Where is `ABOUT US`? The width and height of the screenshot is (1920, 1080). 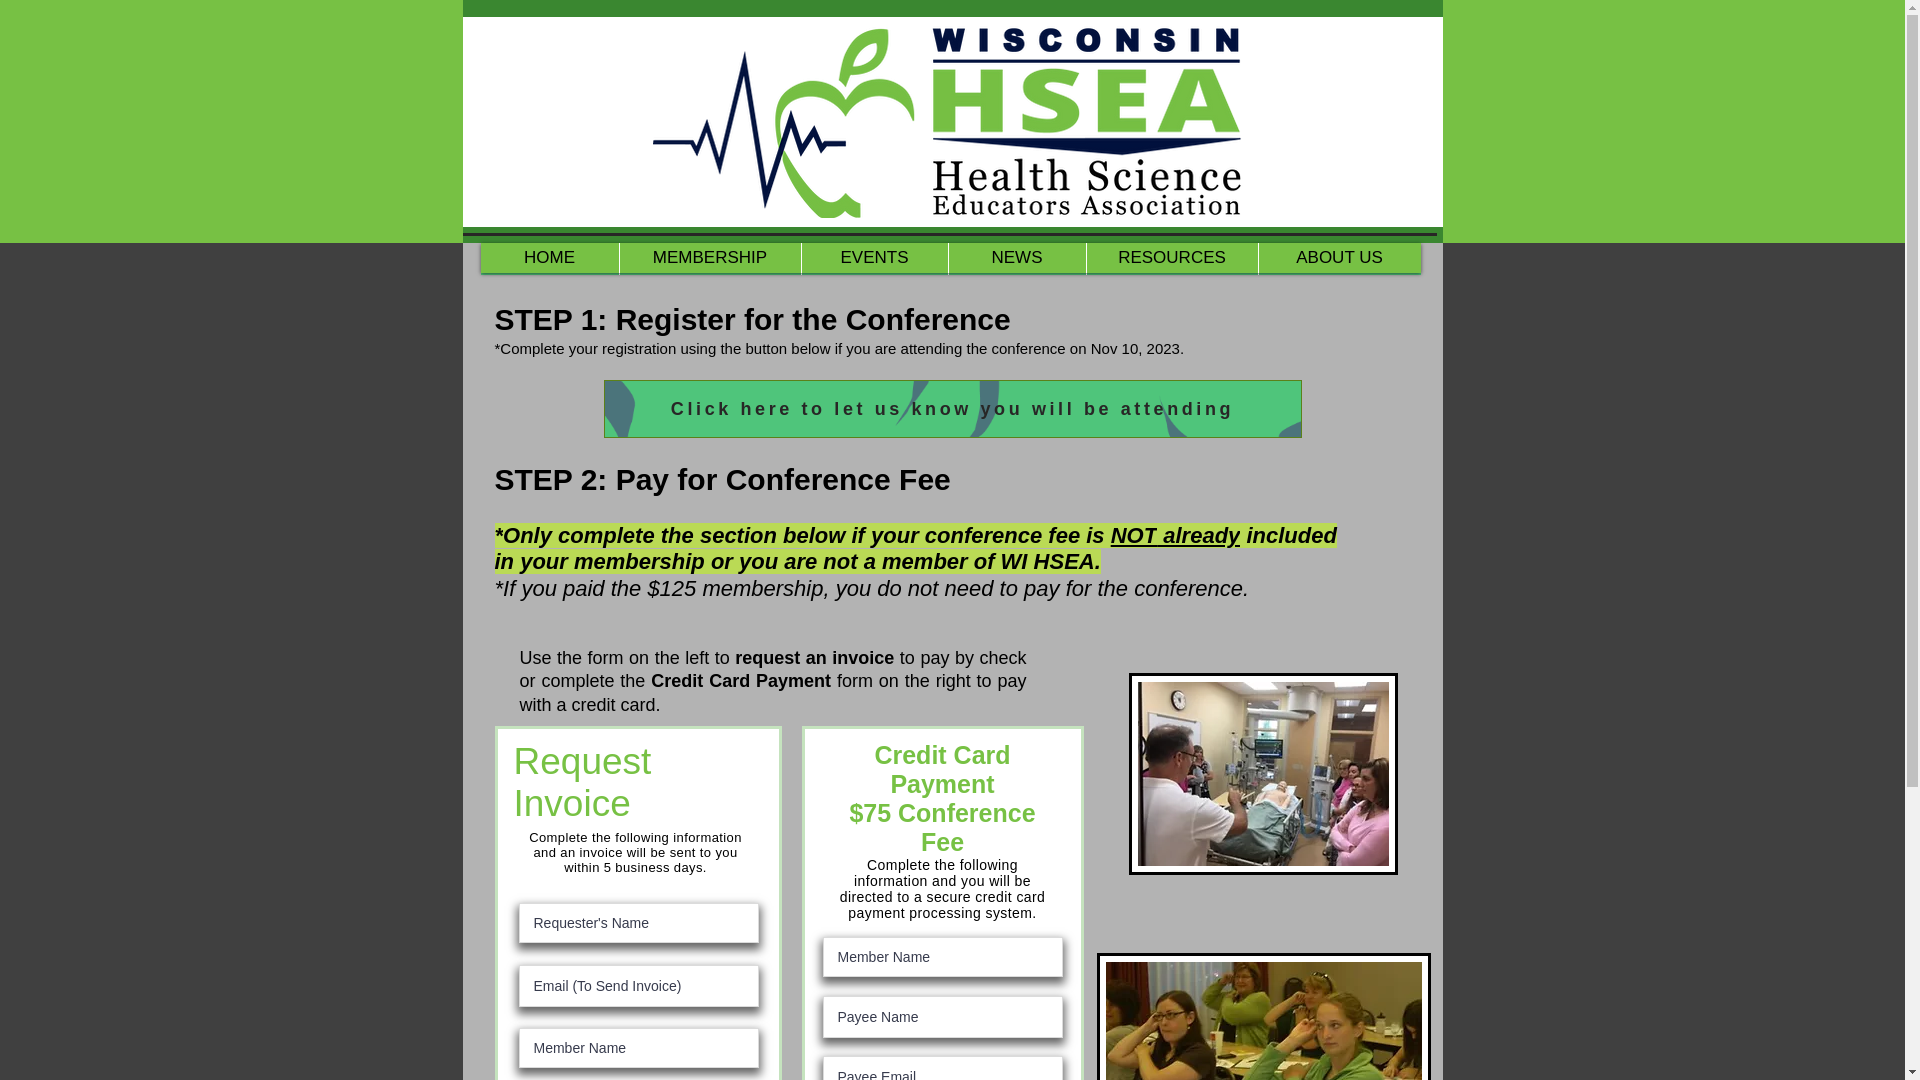 ABOUT US is located at coordinates (1338, 259).